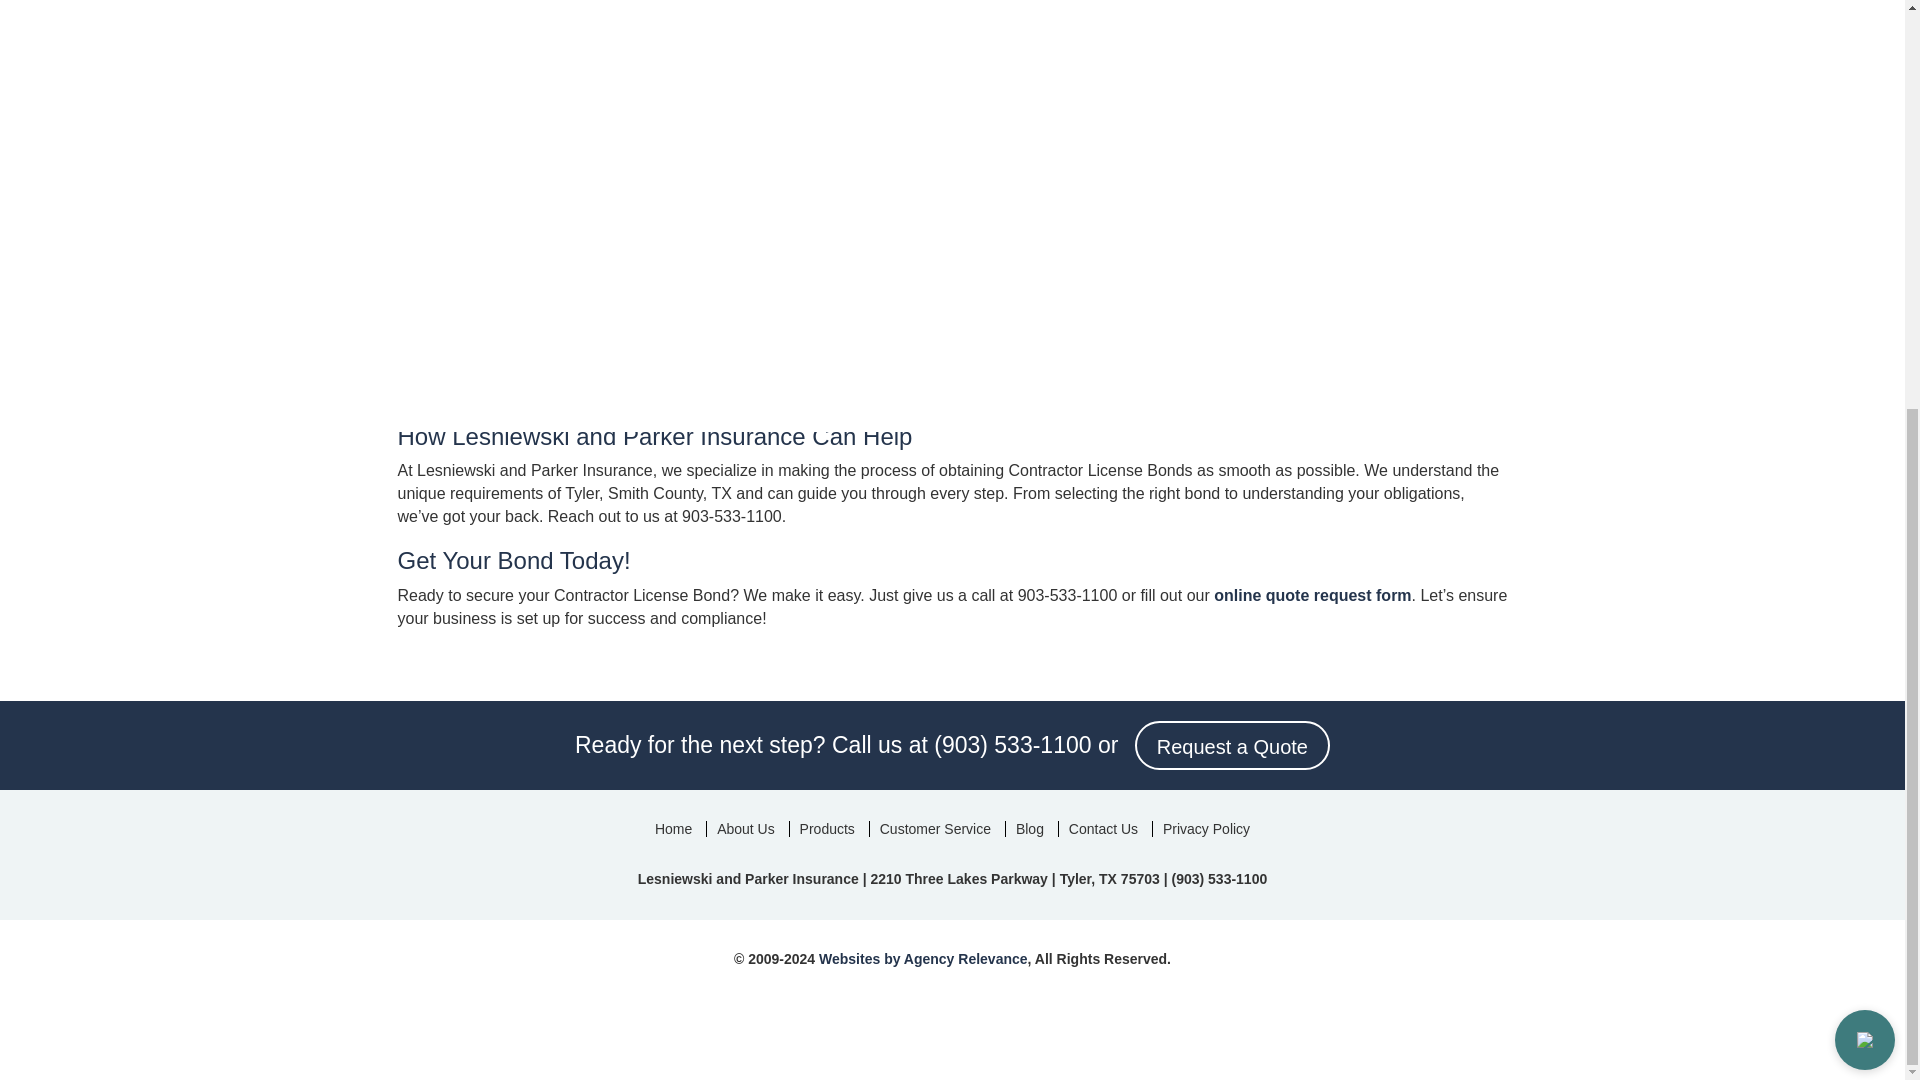 The height and width of the screenshot is (1080, 1920). I want to click on online quote request form, so click(1312, 595).